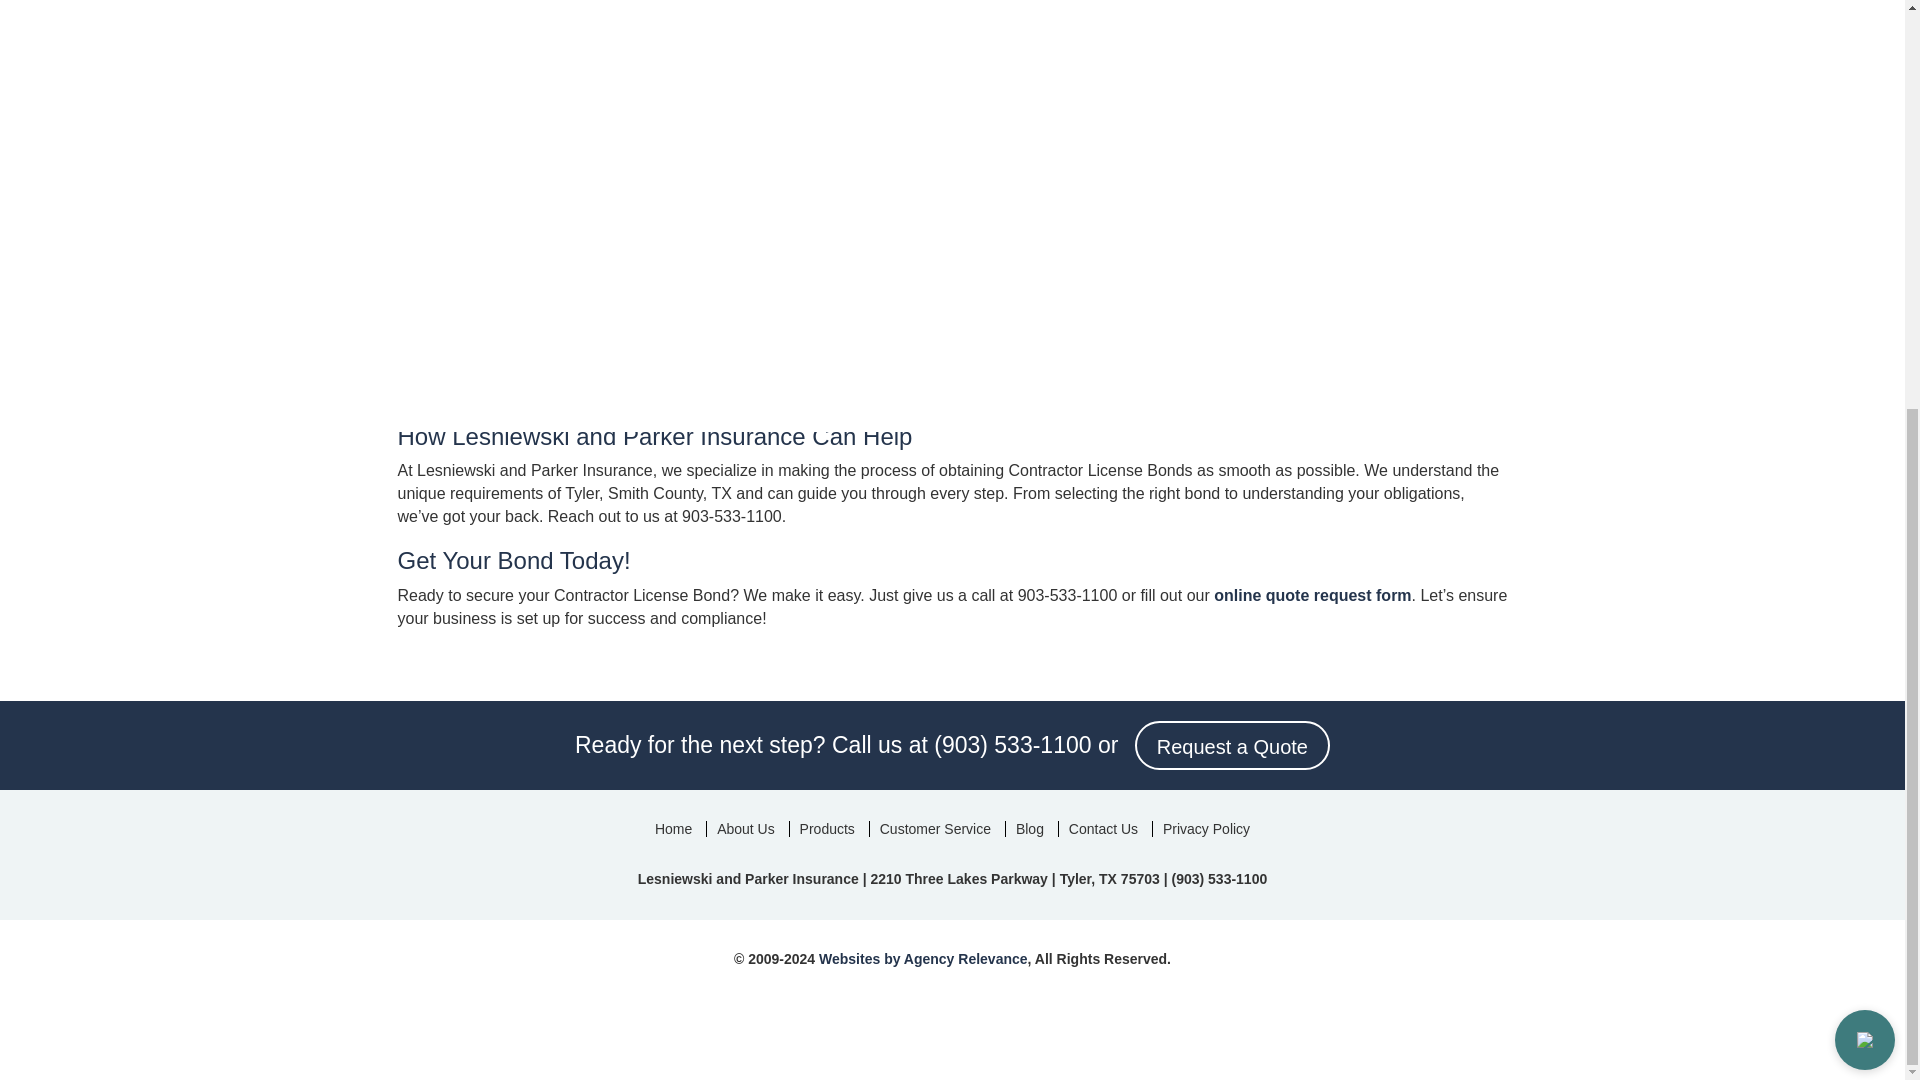 The height and width of the screenshot is (1080, 1920). I want to click on online quote request form, so click(1312, 595).